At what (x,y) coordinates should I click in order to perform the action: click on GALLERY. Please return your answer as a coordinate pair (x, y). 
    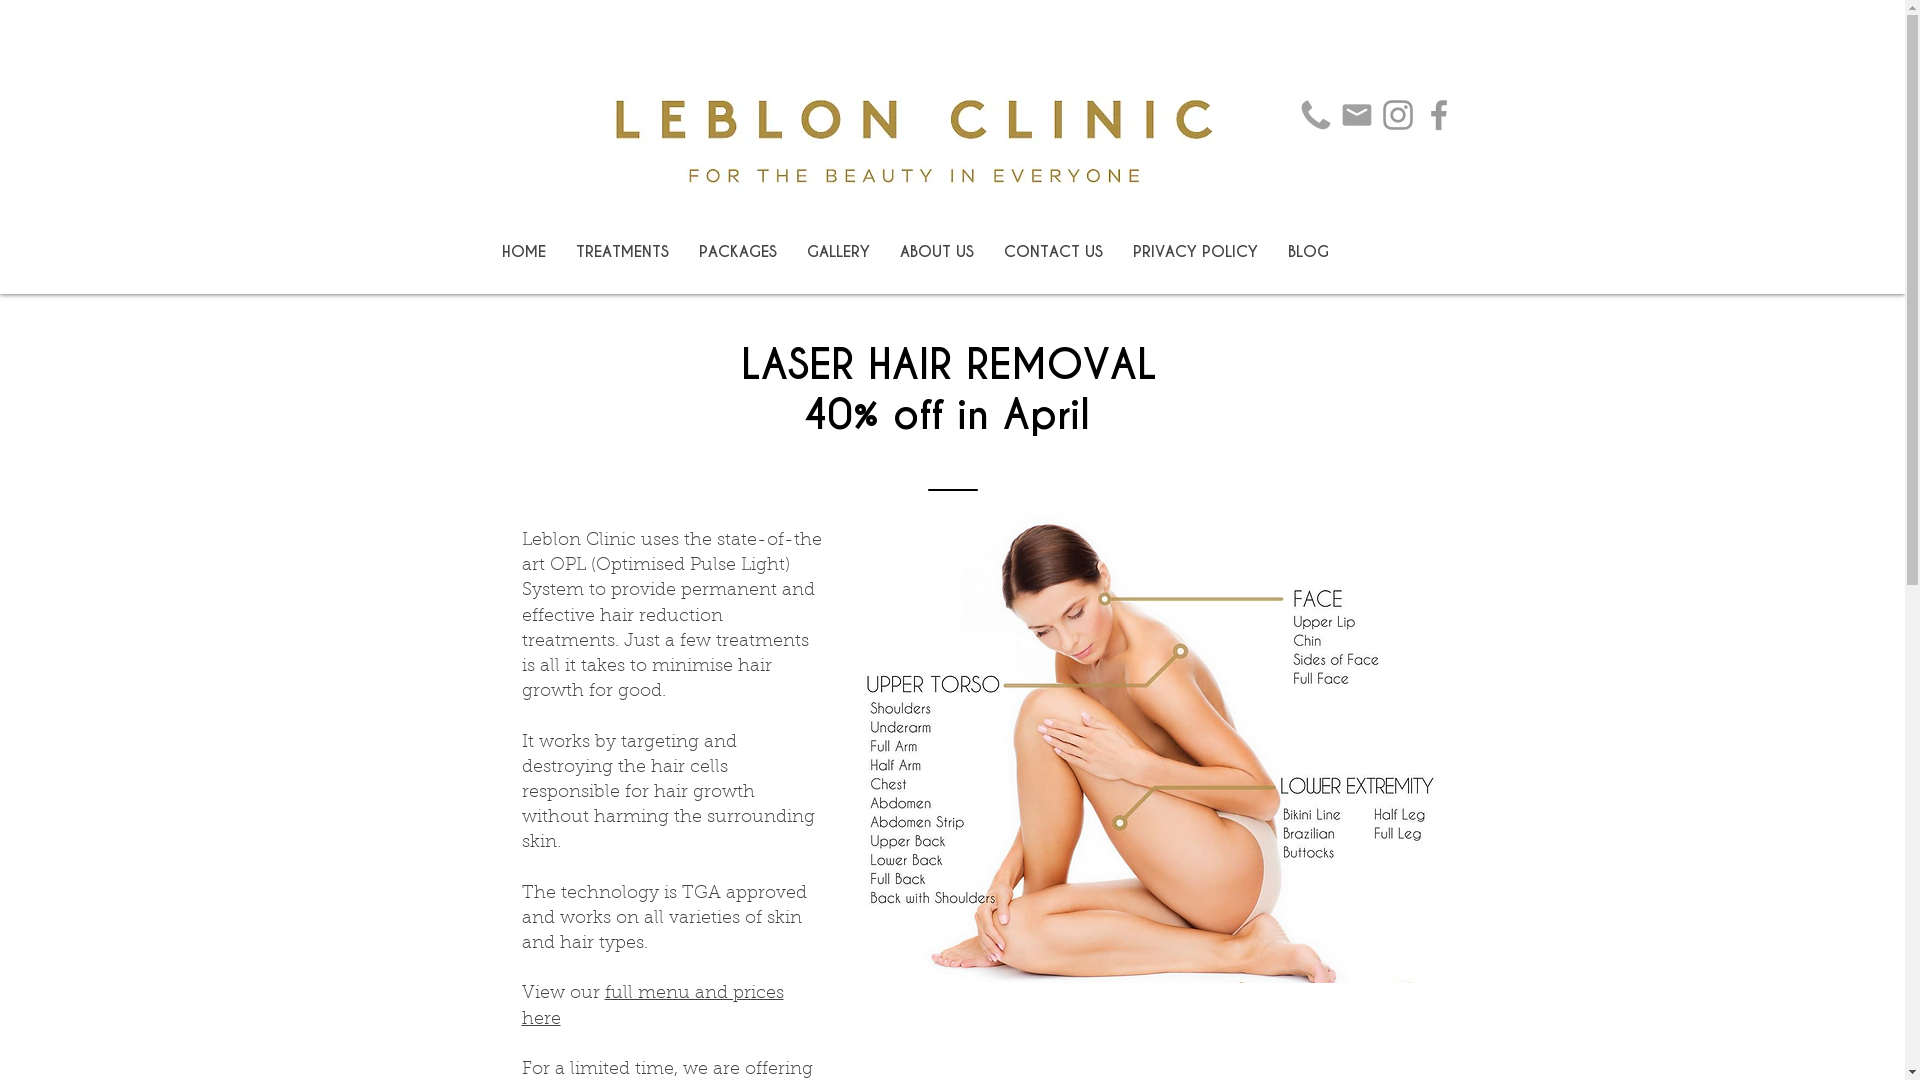
    Looking at the image, I should click on (838, 252).